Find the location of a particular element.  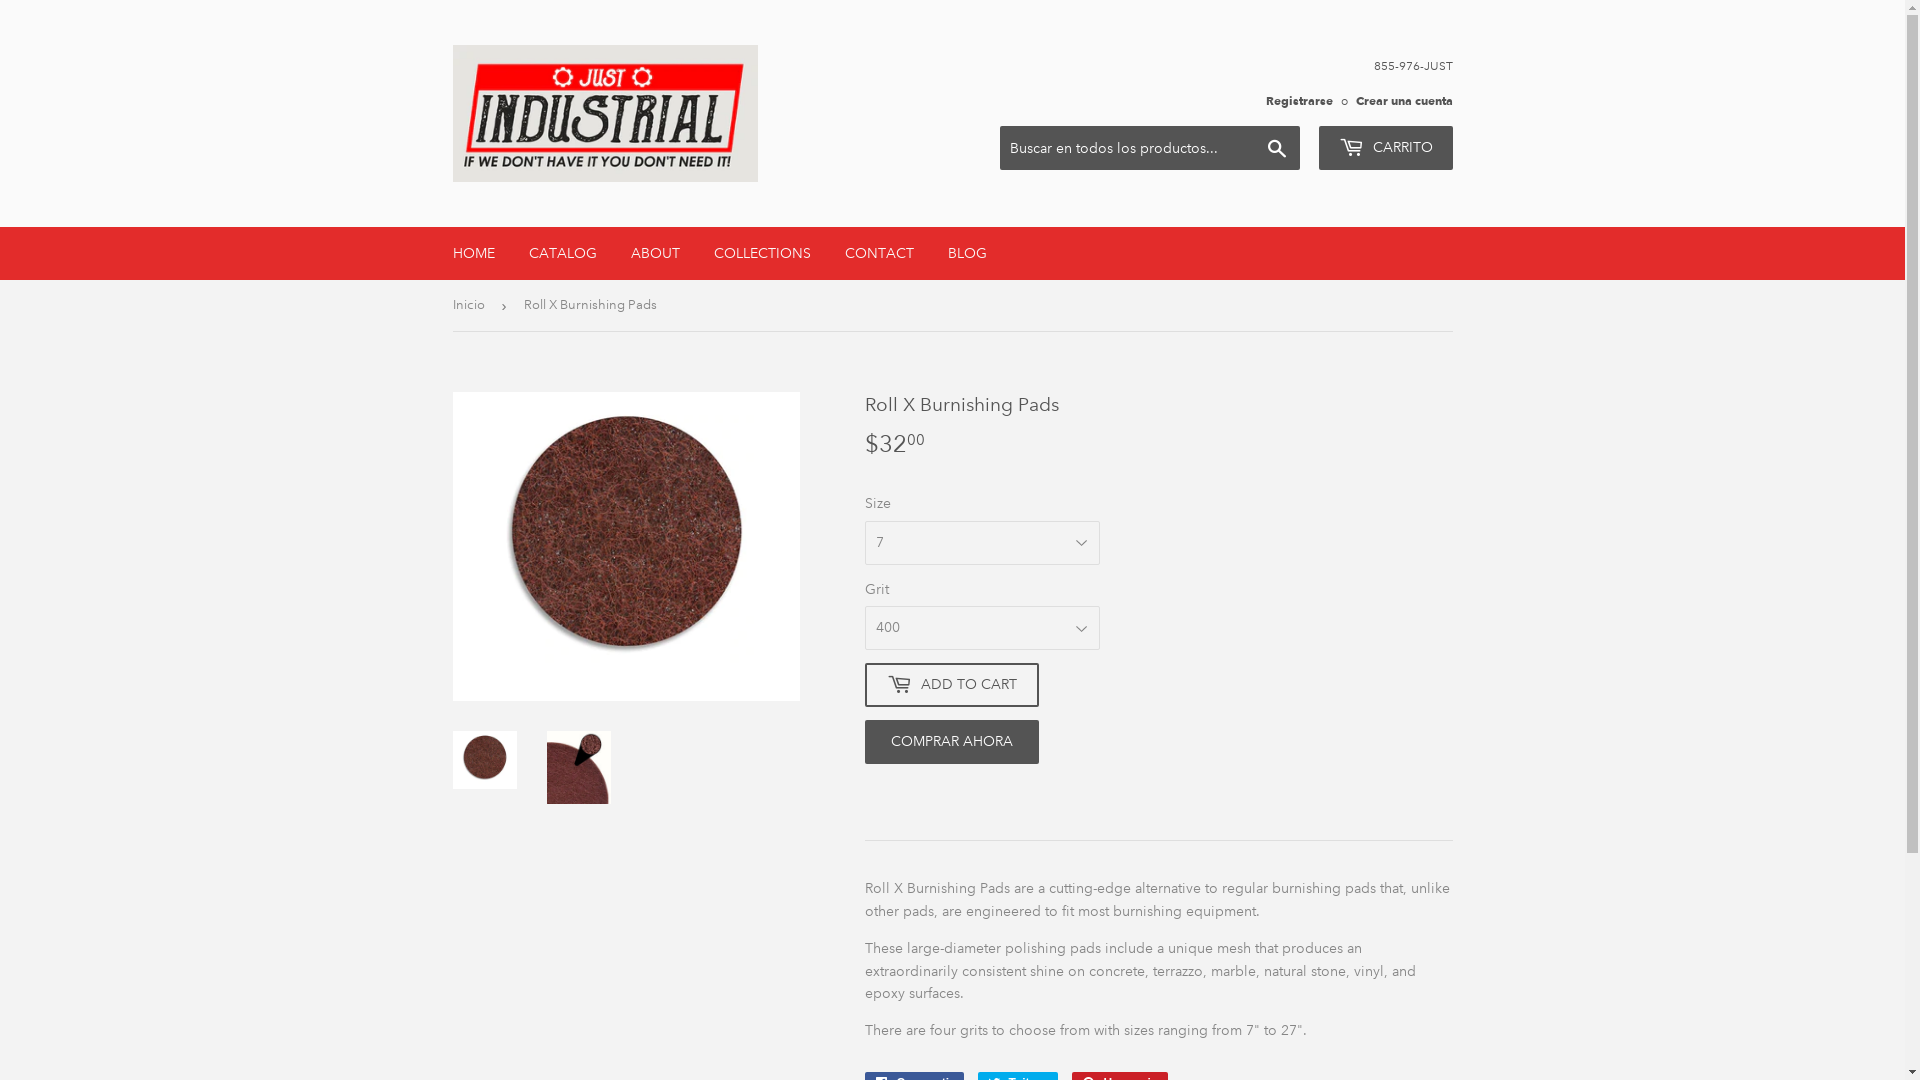

ADD TO CART is located at coordinates (951, 685).